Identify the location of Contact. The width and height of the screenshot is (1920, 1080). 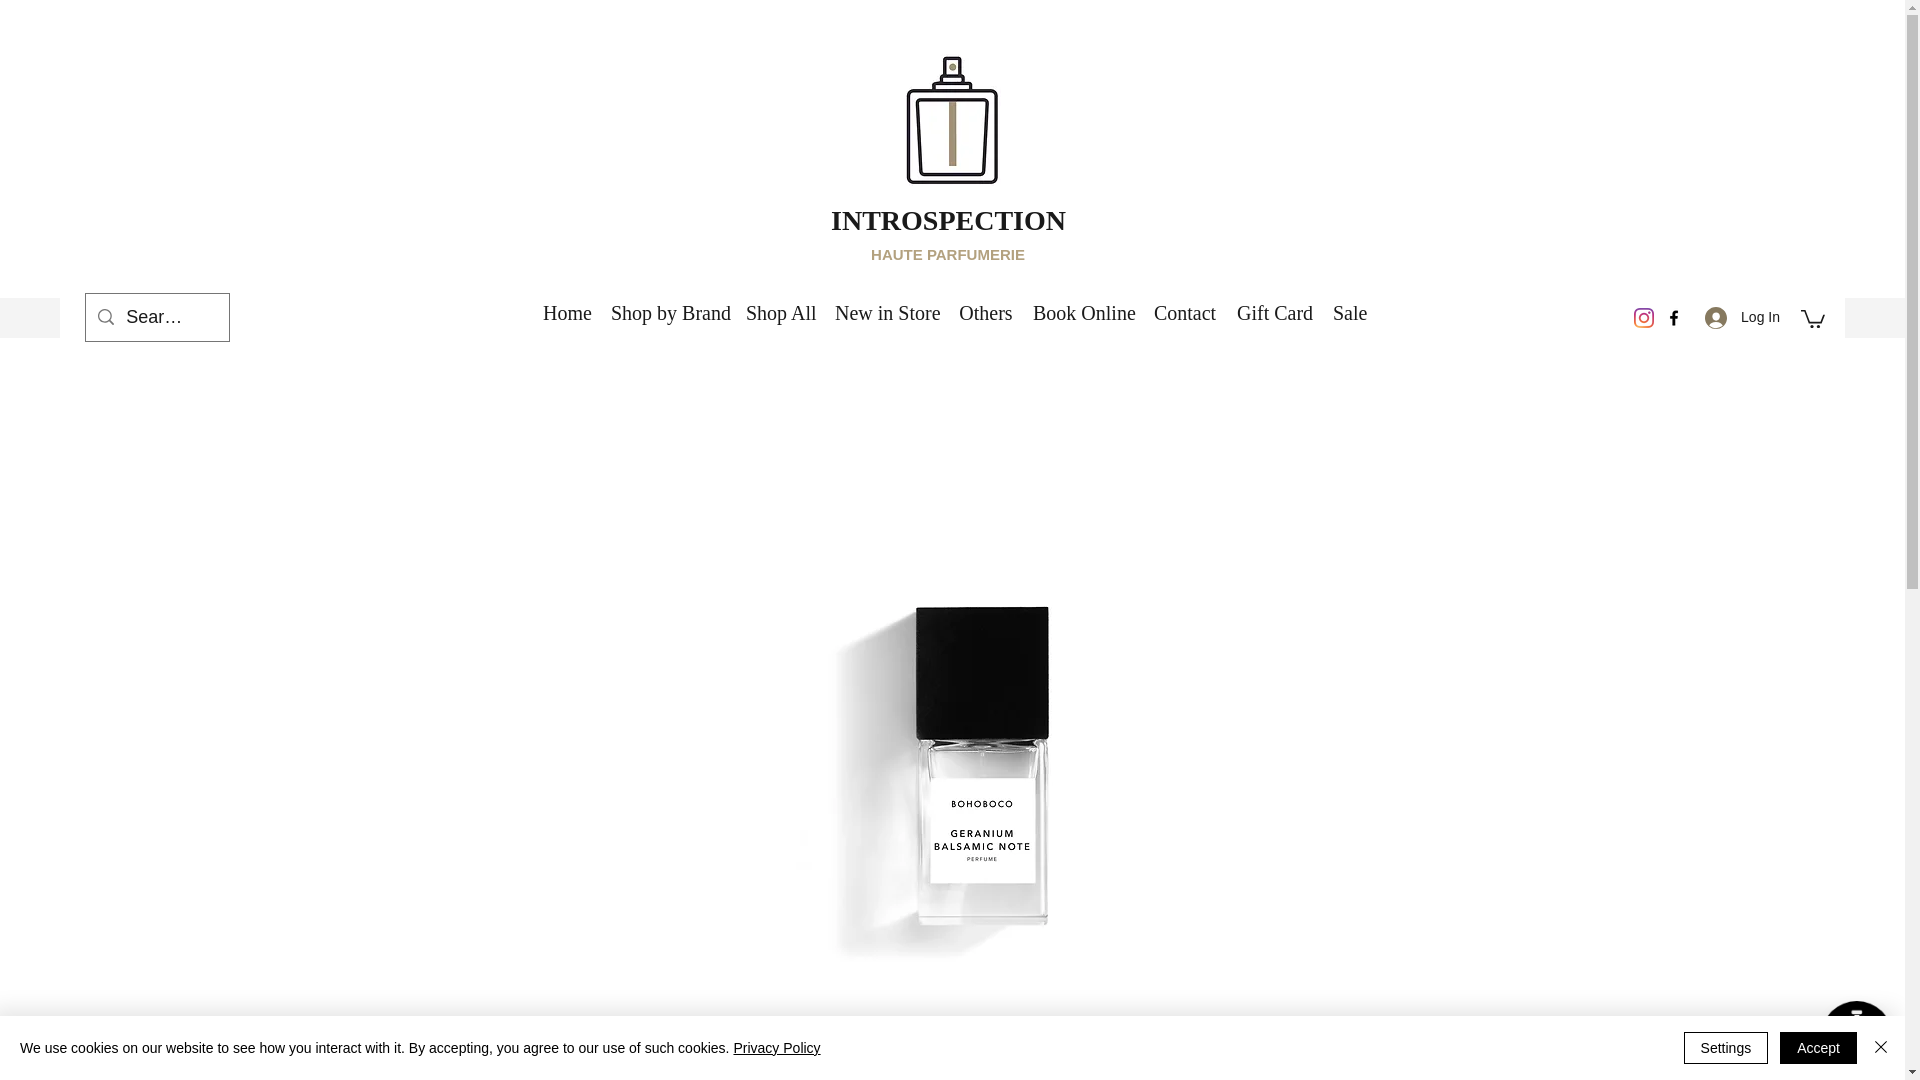
(1184, 313).